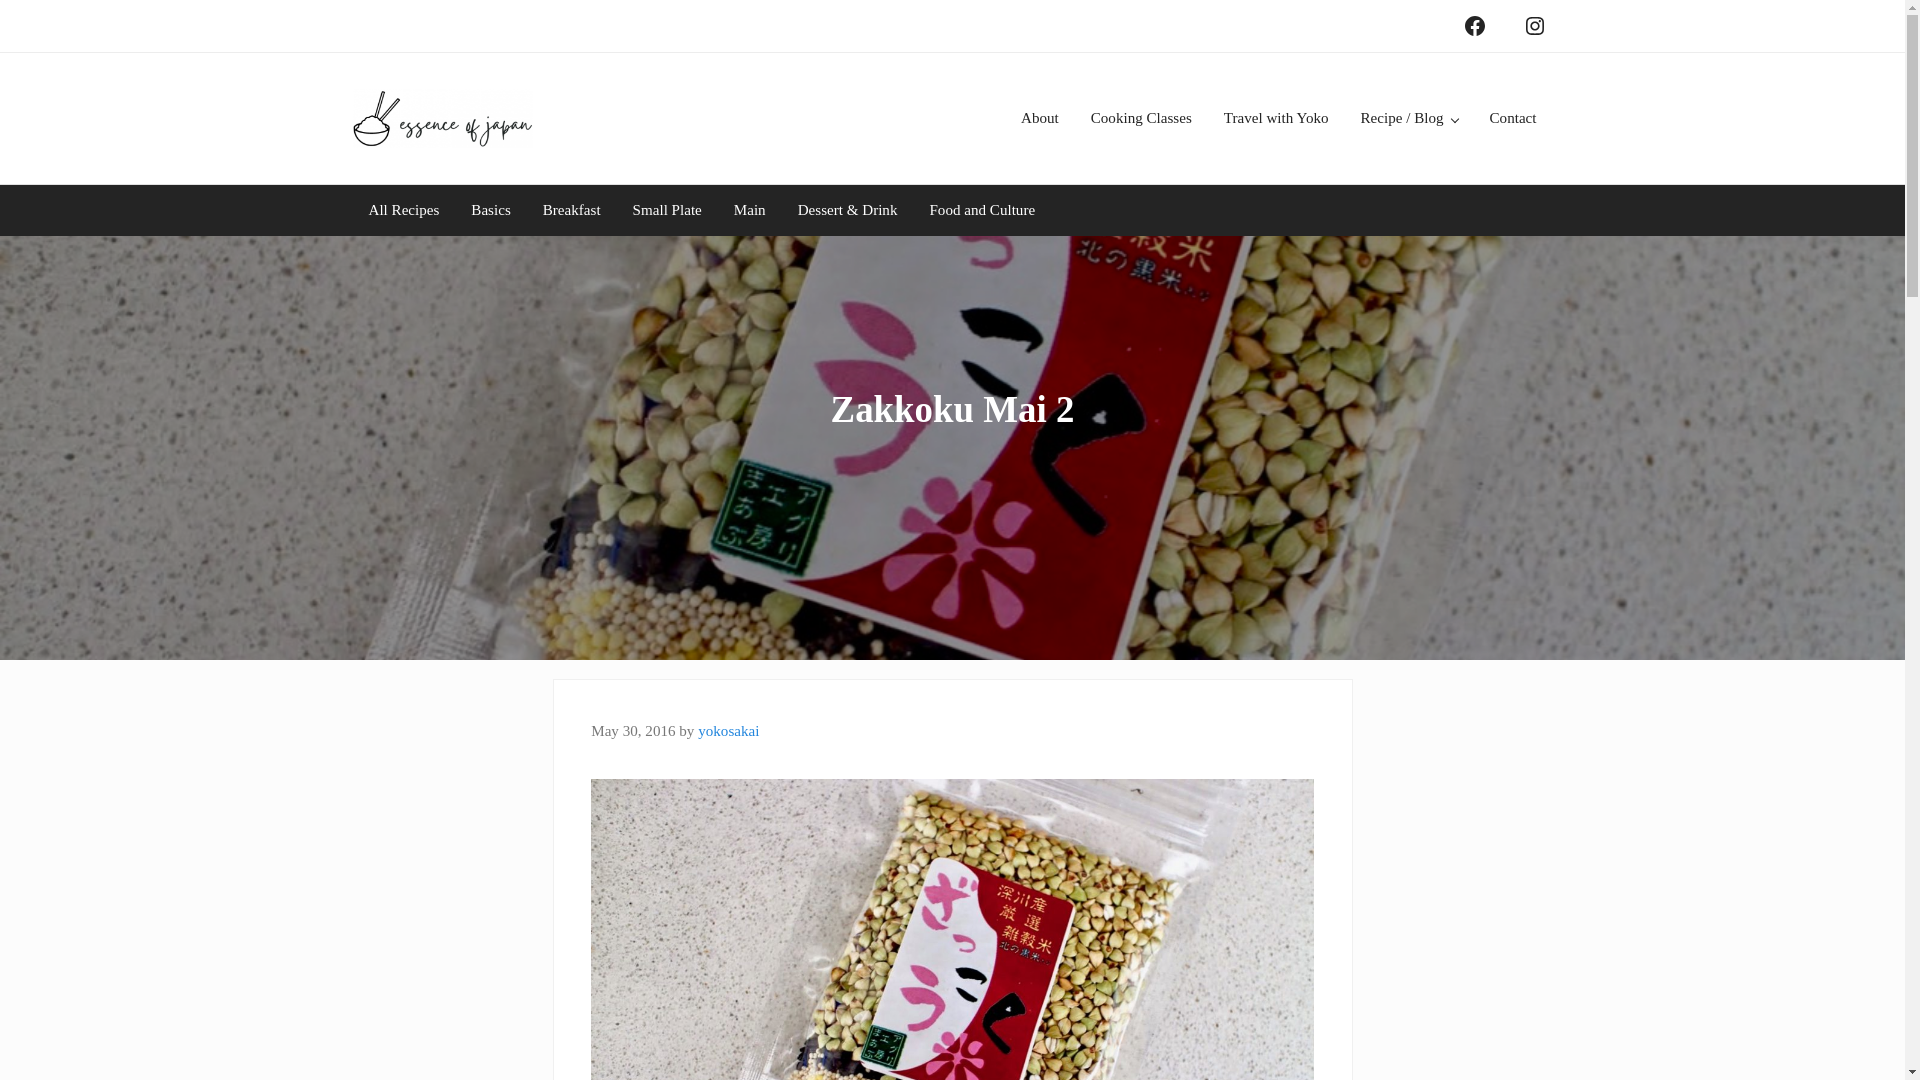 The height and width of the screenshot is (1080, 1920). Describe the element at coordinates (1141, 117) in the screenshot. I see `Cooking Classes` at that location.